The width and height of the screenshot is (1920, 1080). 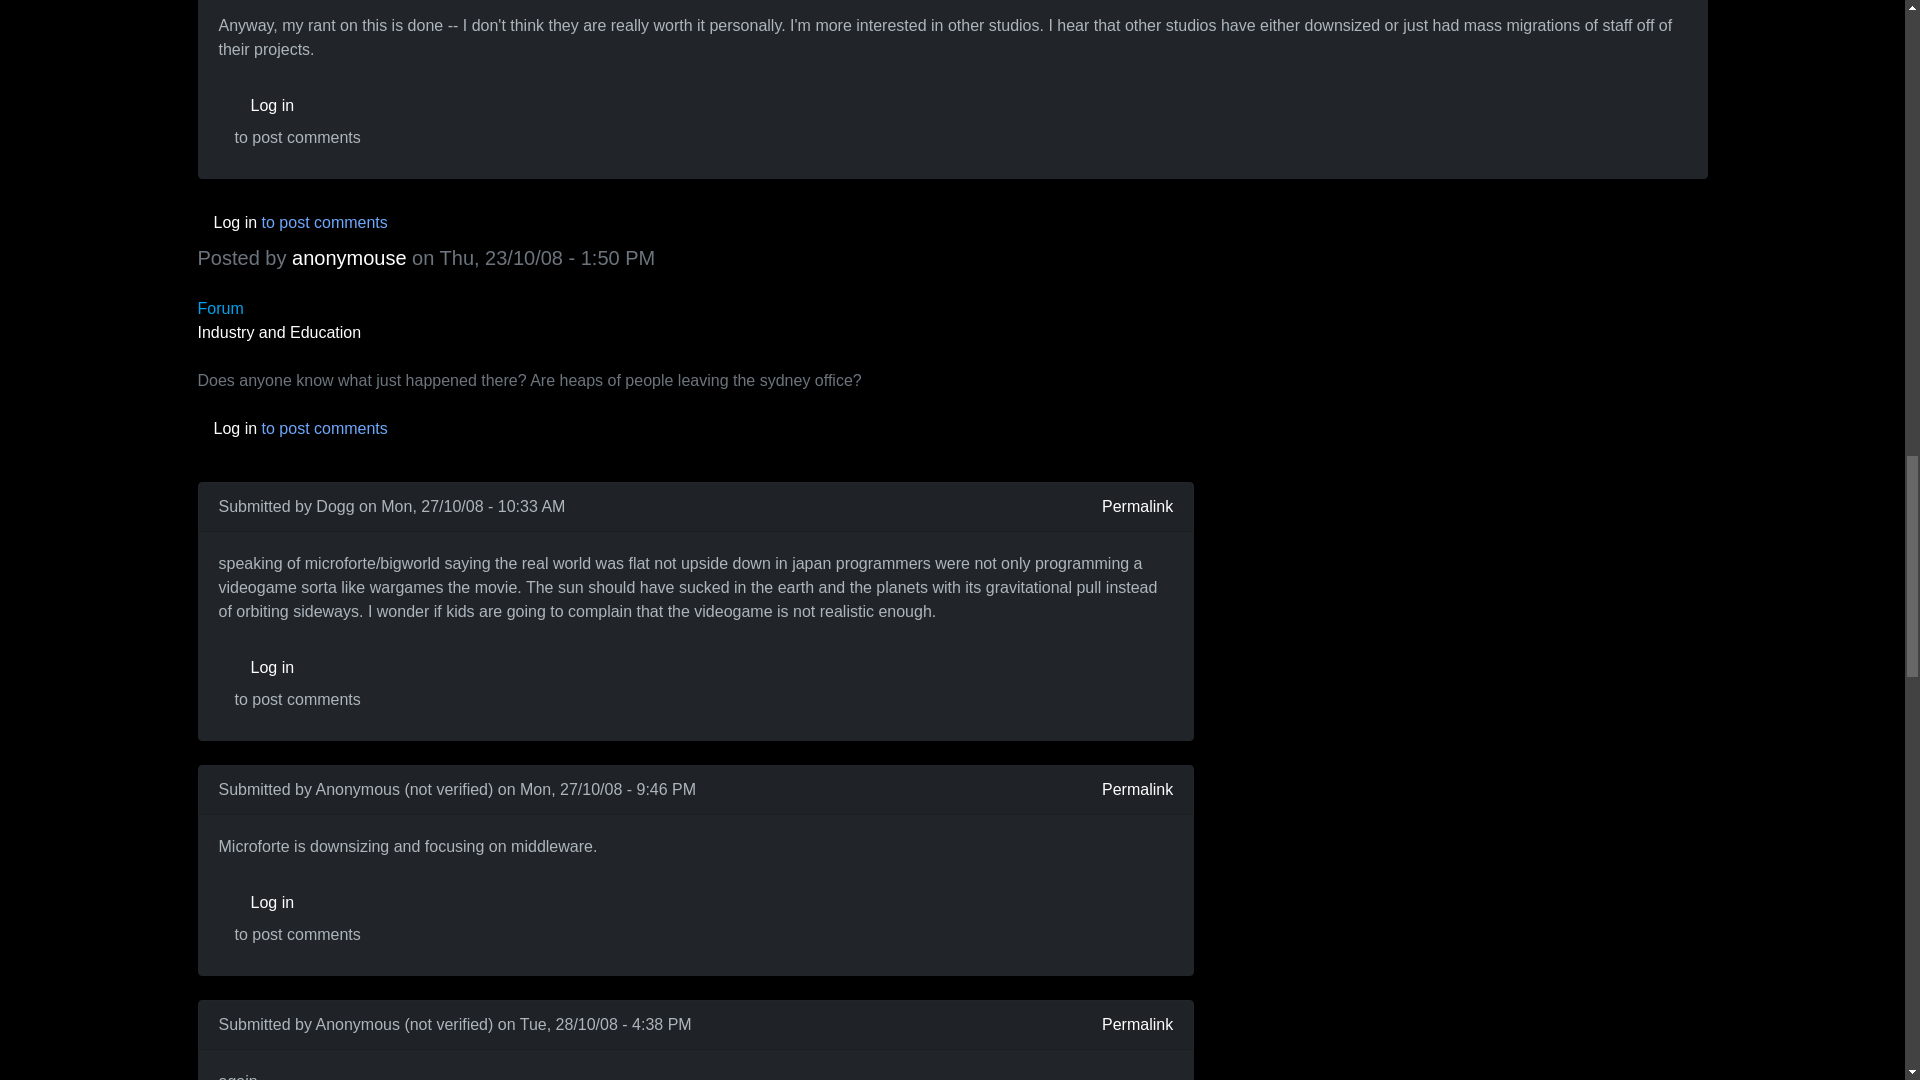 What do you see at coordinates (349, 258) in the screenshot?
I see `View user profile.` at bounding box center [349, 258].